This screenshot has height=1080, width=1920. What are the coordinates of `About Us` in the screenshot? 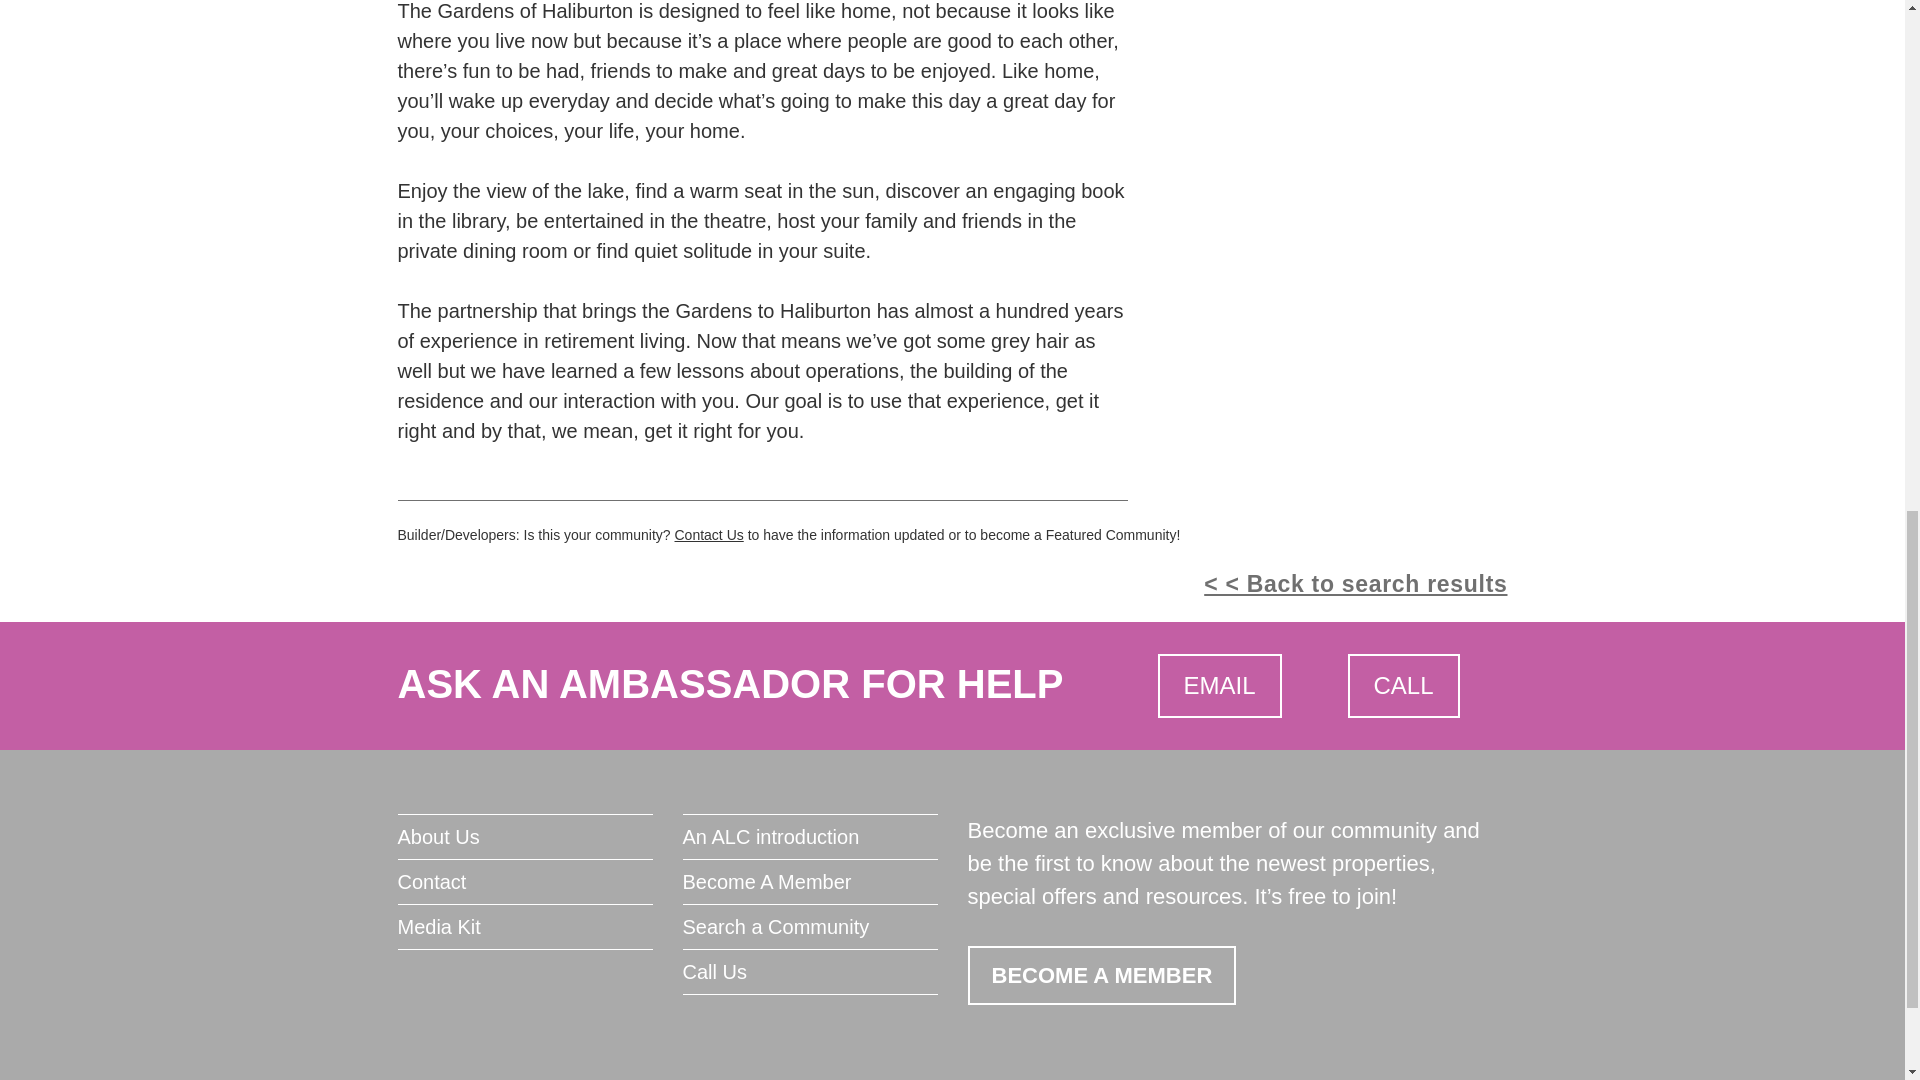 It's located at (524, 836).